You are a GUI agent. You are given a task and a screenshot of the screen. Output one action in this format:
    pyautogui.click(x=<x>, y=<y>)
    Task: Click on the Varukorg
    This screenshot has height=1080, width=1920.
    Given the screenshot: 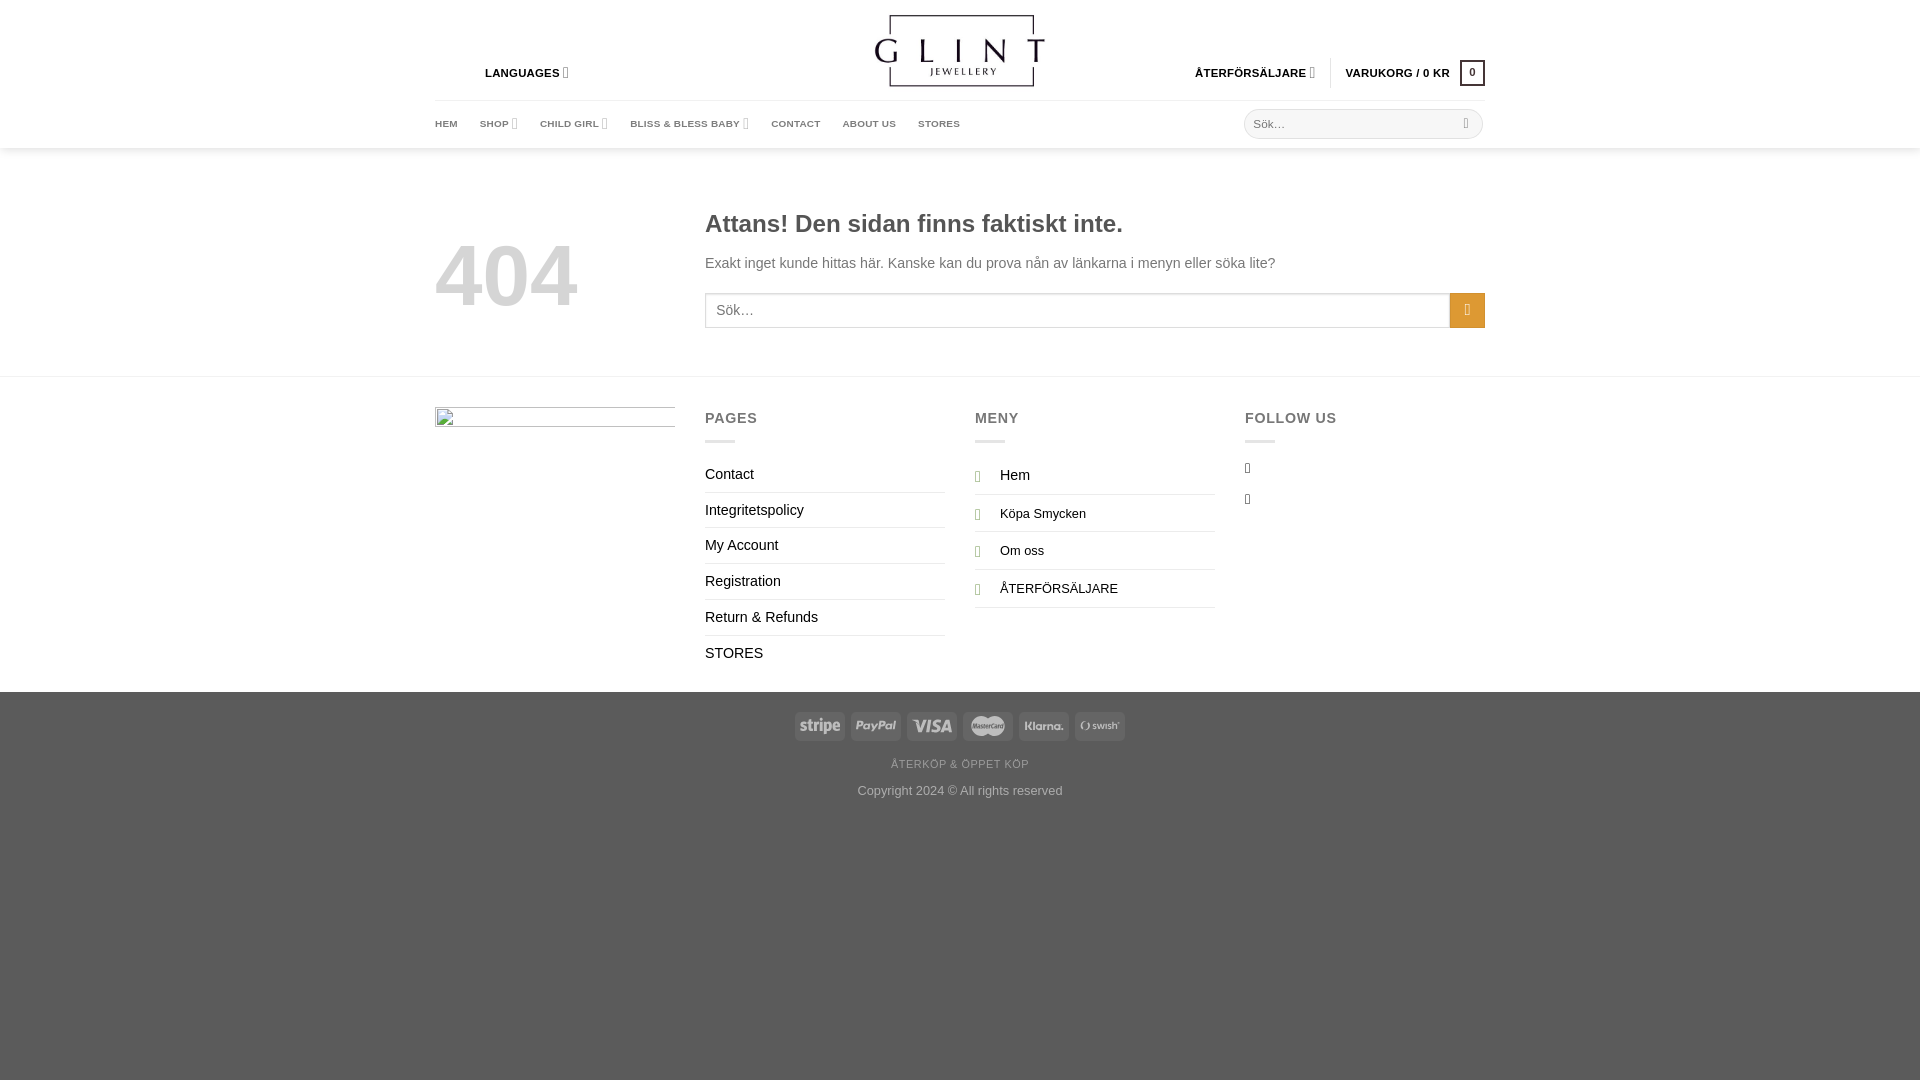 What is the action you would take?
    pyautogui.click(x=1414, y=73)
    